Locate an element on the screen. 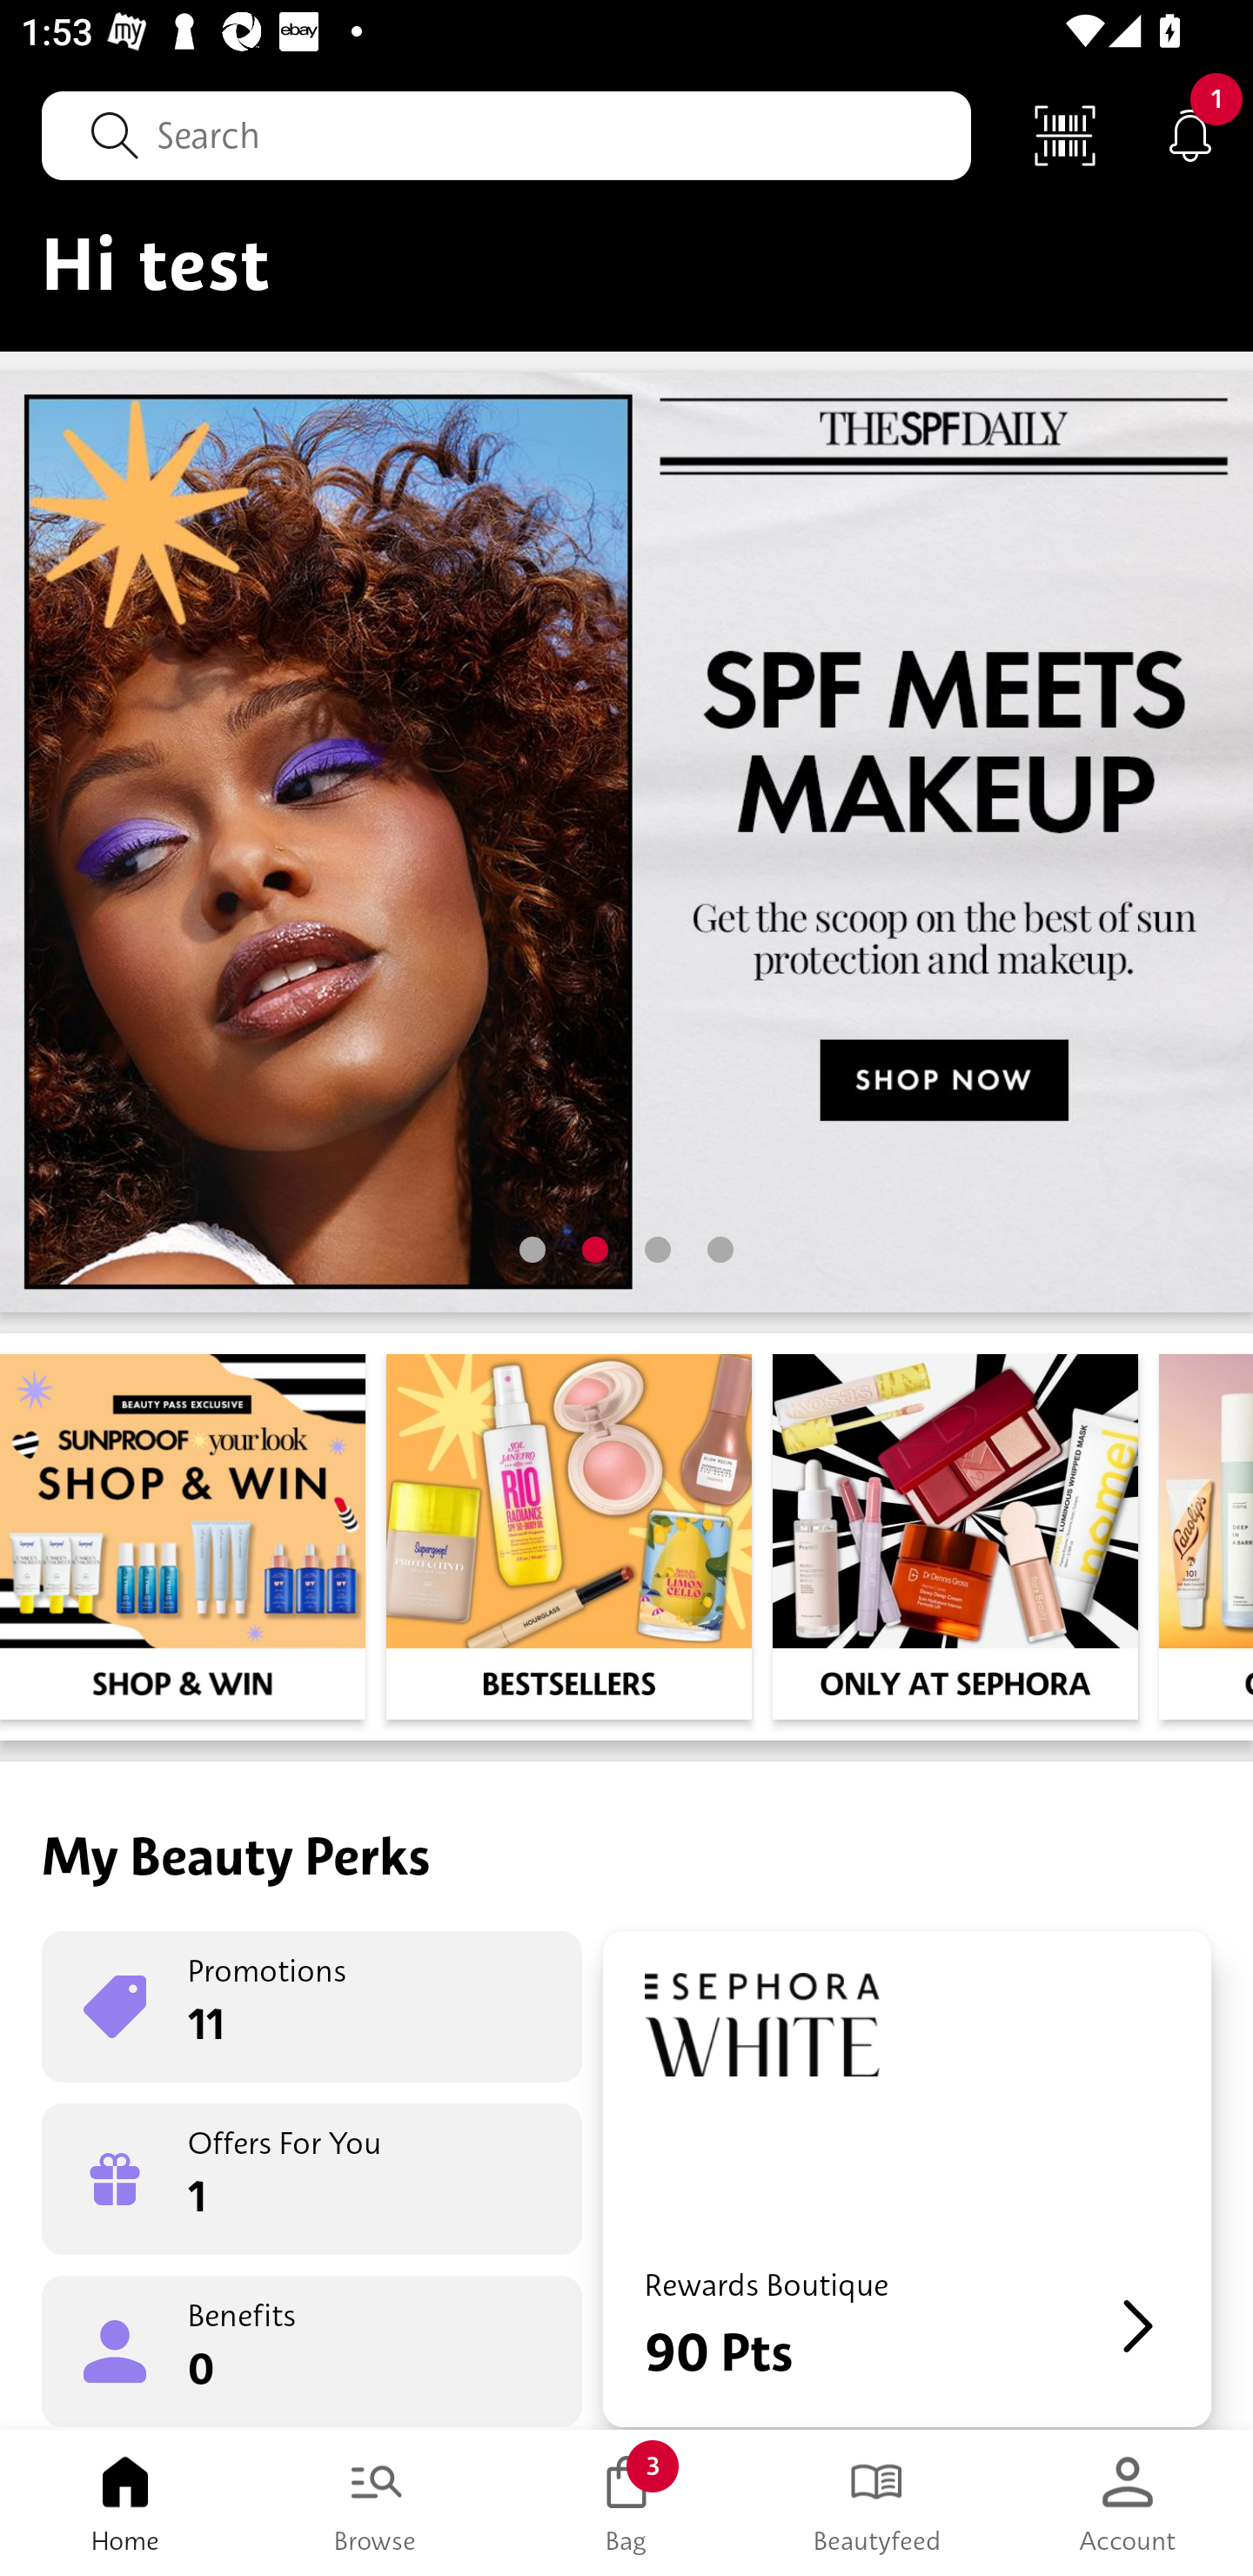  Search is located at coordinates (506, 135).